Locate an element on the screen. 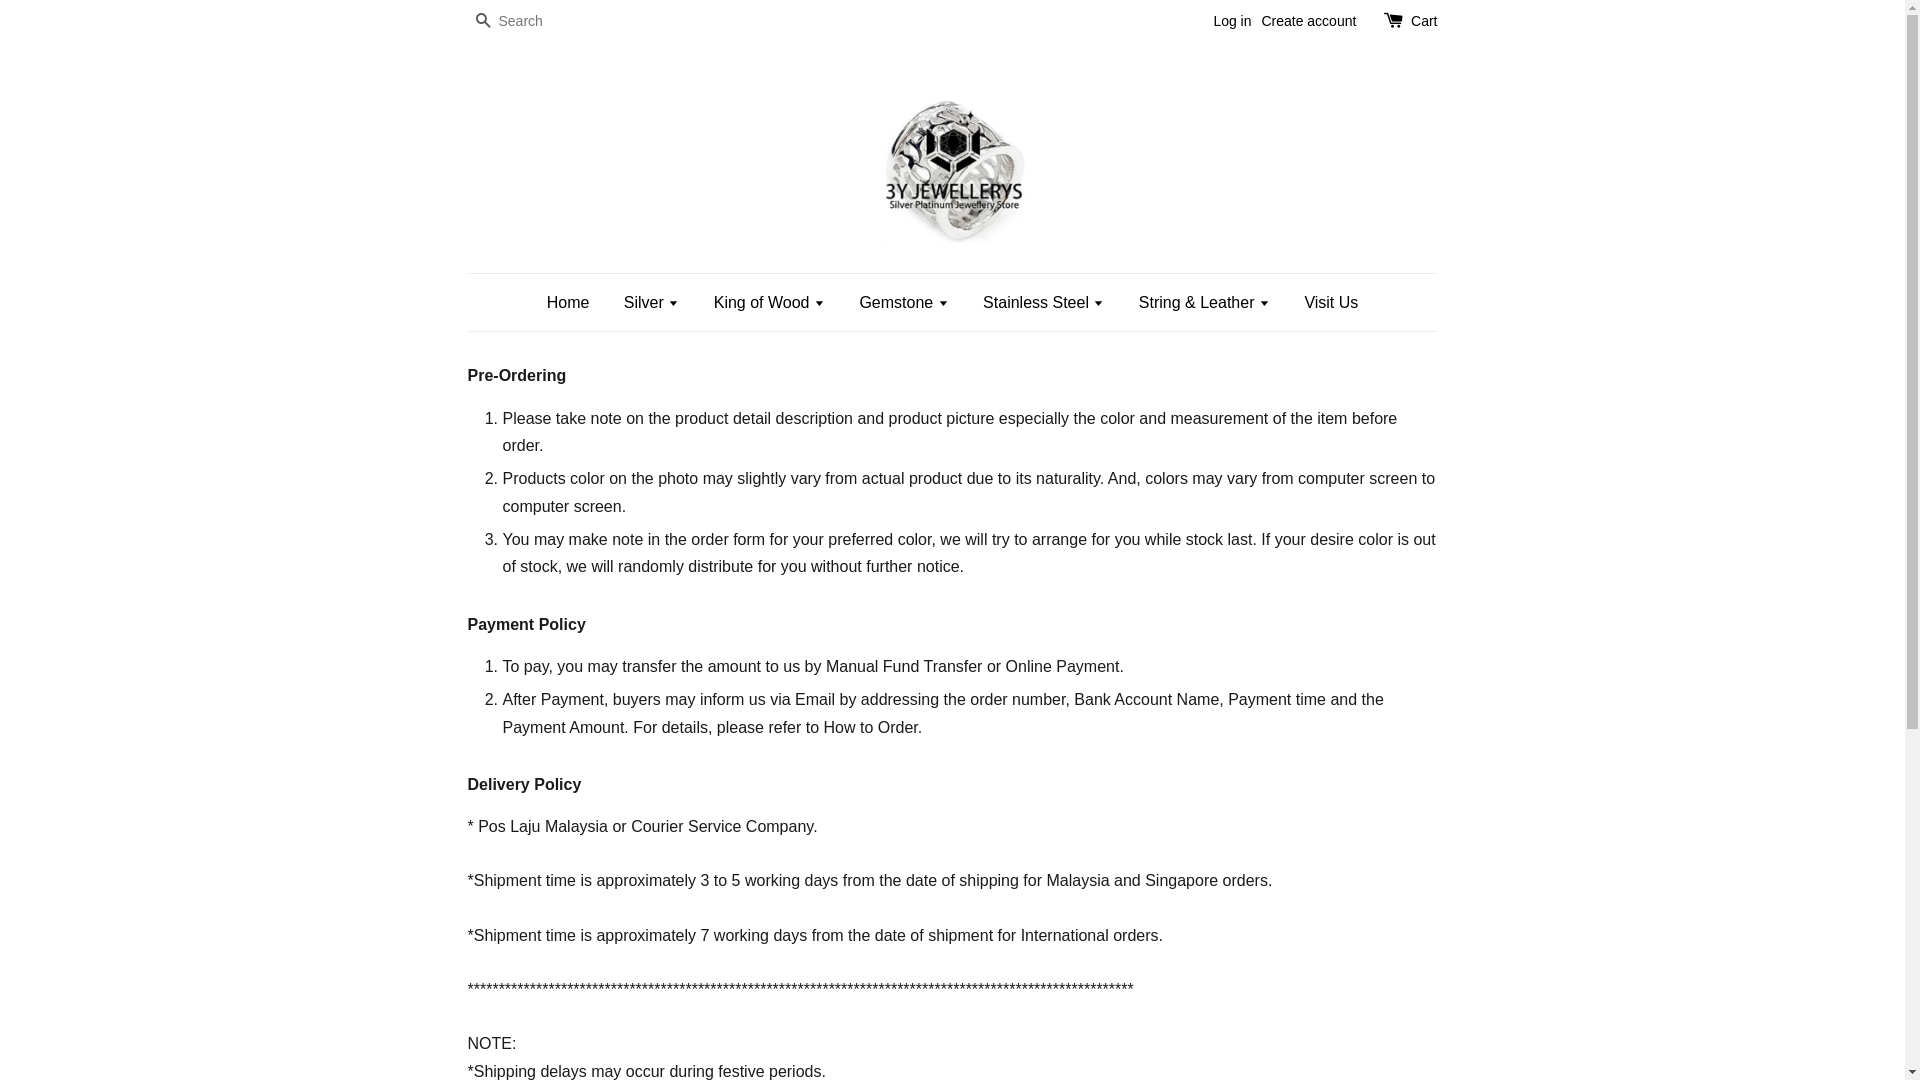  Create account is located at coordinates (1308, 21).